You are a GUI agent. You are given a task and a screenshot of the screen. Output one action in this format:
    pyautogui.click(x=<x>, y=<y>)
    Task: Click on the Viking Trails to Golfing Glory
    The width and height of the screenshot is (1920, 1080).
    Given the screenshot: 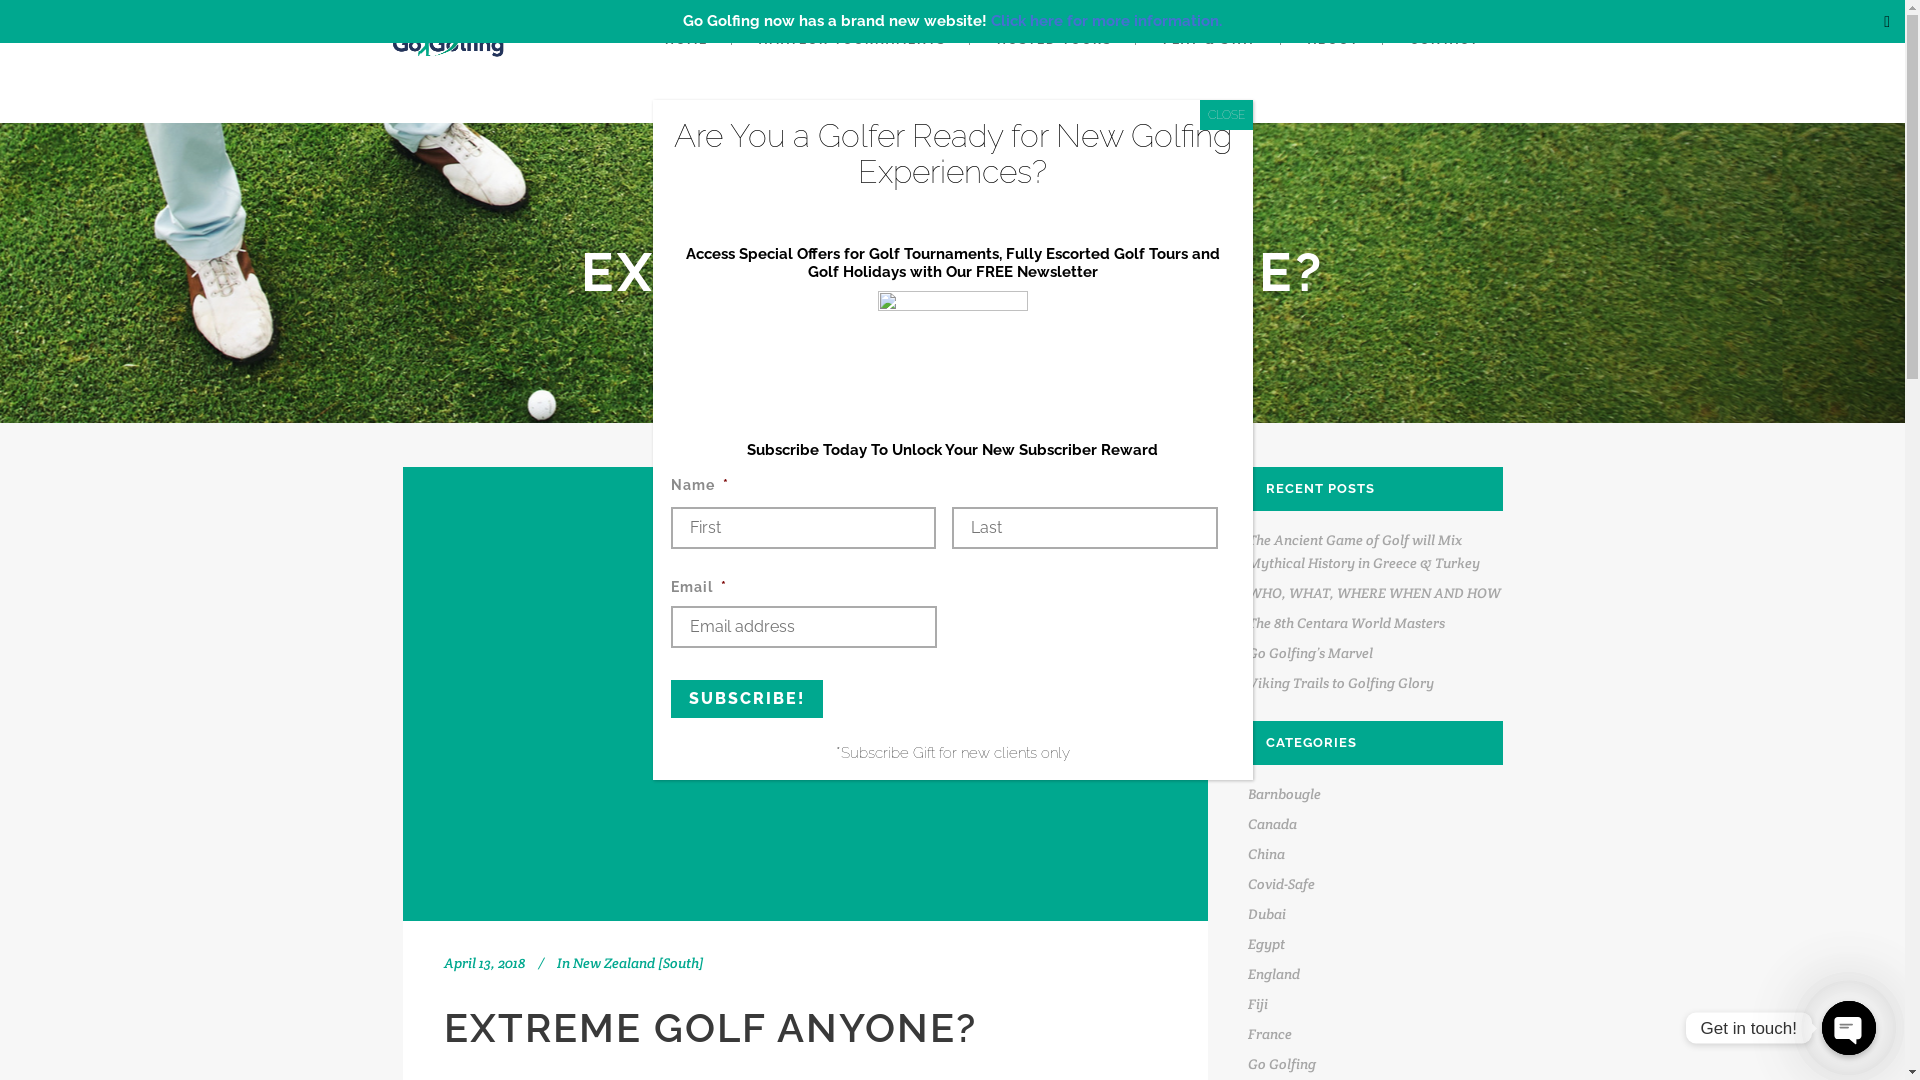 What is the action you would take?
    pyautogui.click(x=1341, y=683)
    